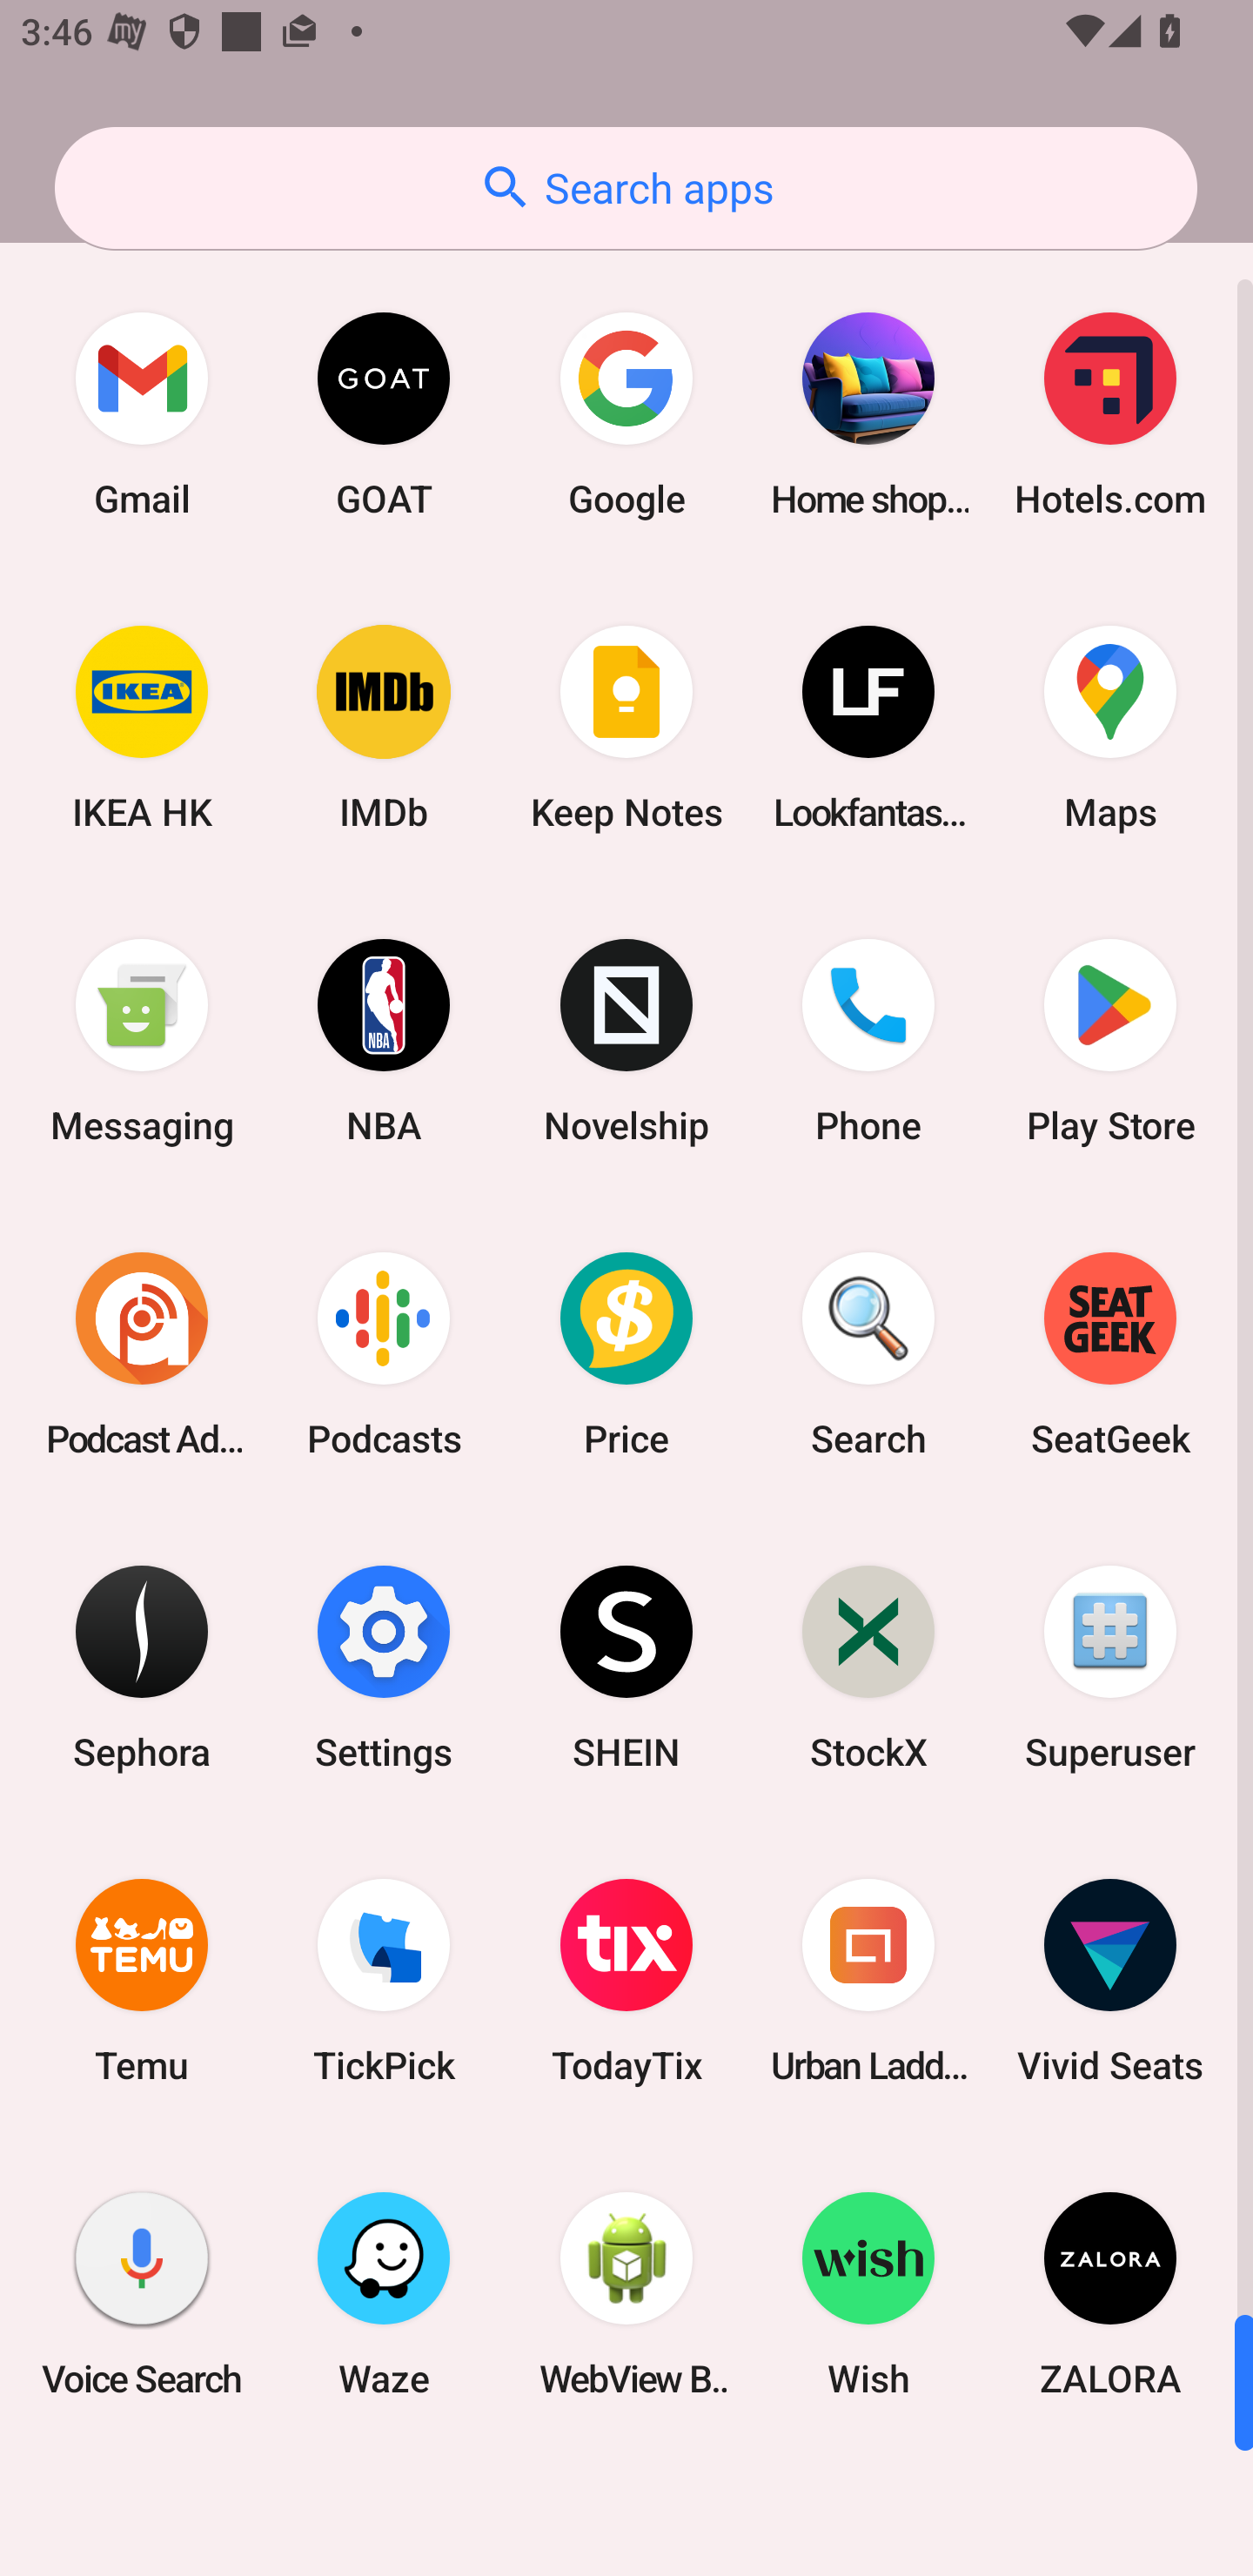 The width and height of the screenshot is (1253, 2576). What do you see at coordinates (868, 1041) in the screenshot?
I see `Phone` at bounding box center [868, 1041].